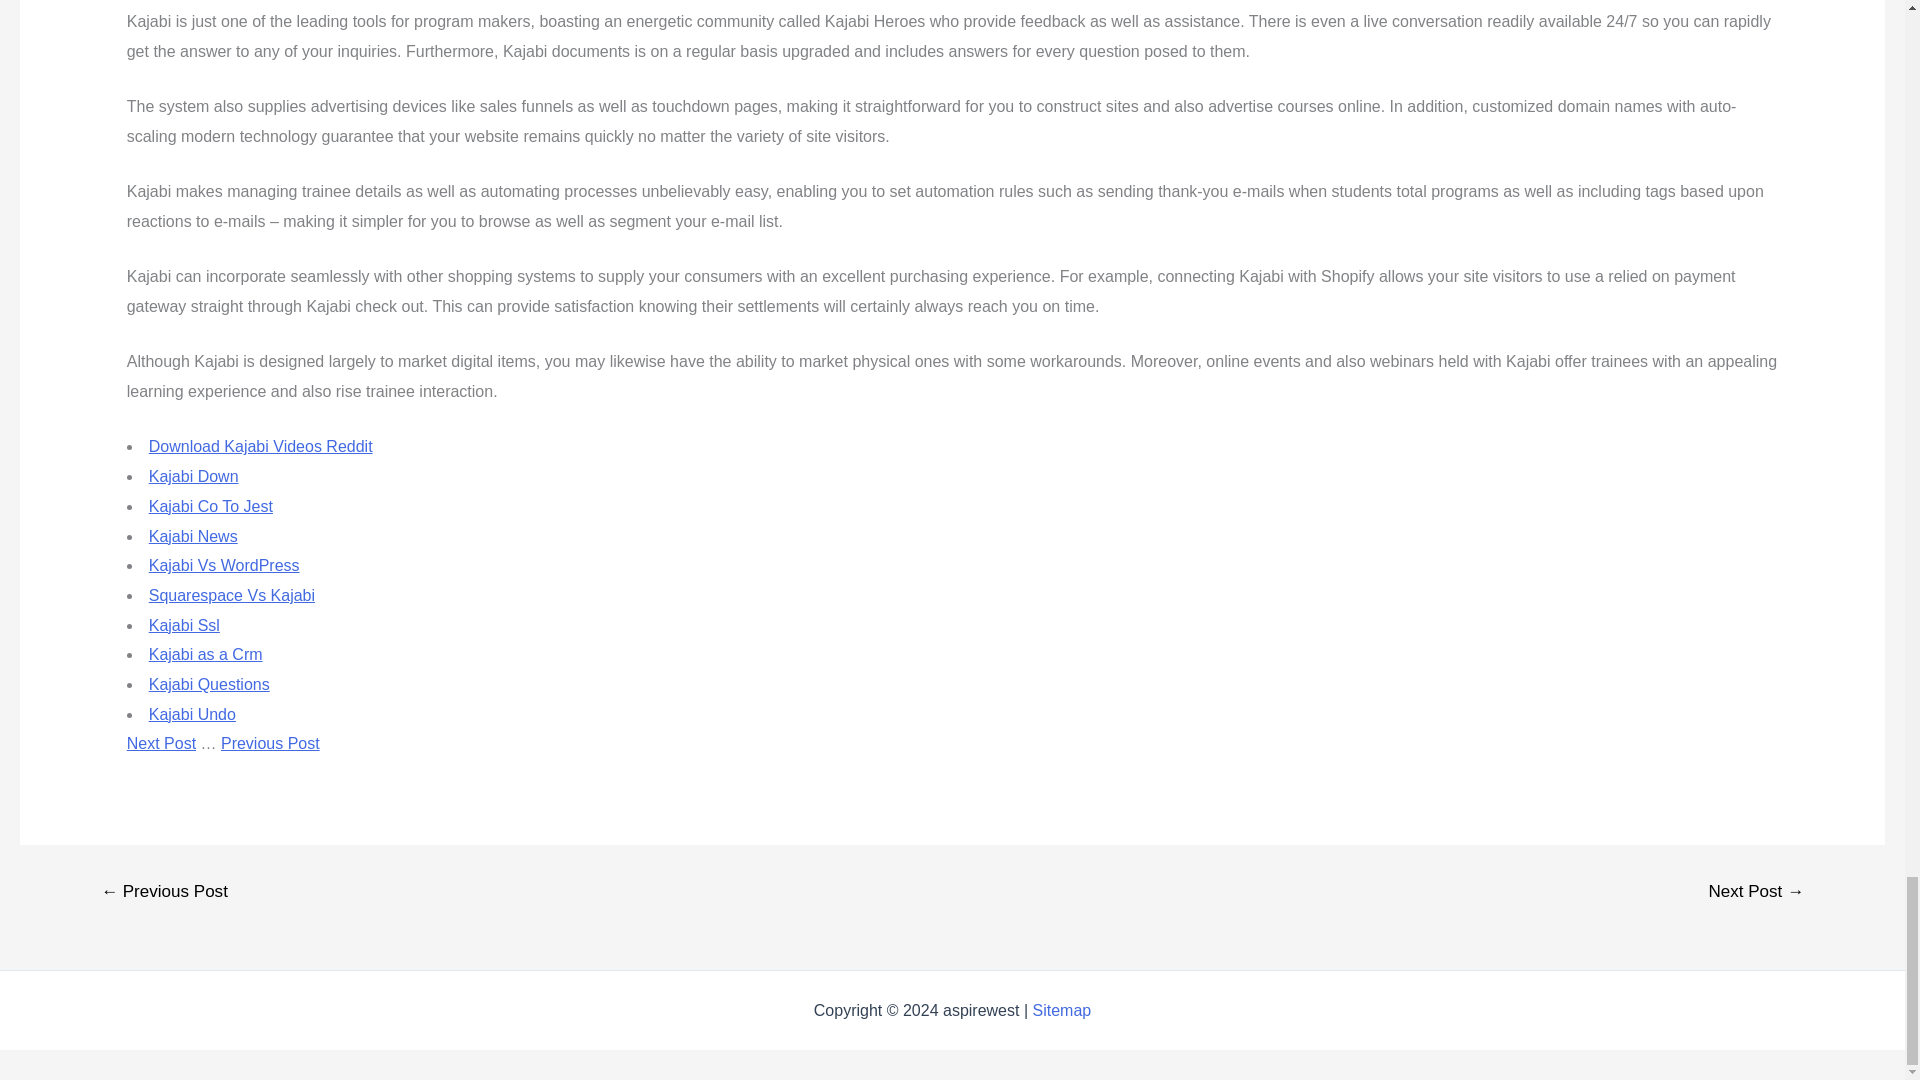 The height and width of the screenshot is (1080, 1920). What do you see at coordinates (194, 476) in the screenshot?
I see `Kajabi Down` at bounding box center [194, 476].